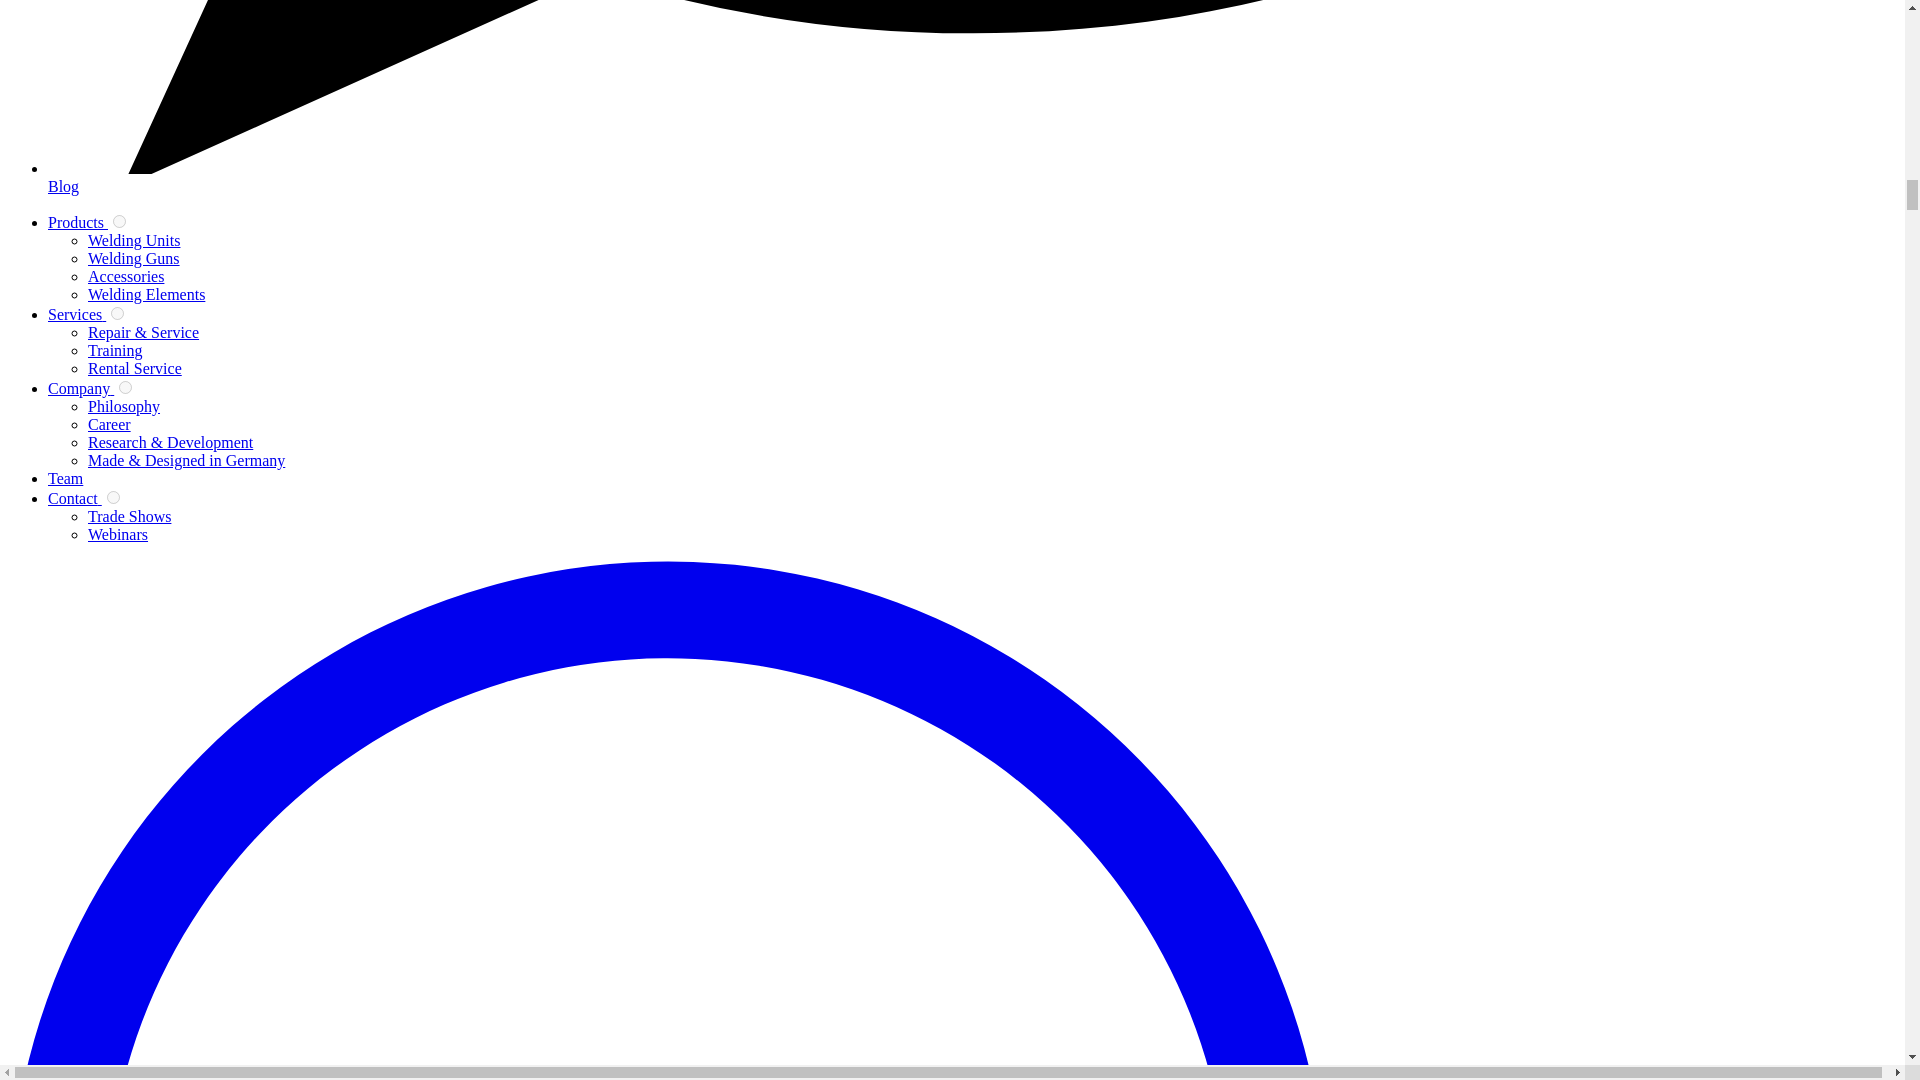 This screenshot has width=1920, height=1080. What do you see at coordinates (76, 314) in the screenshot?
I see `Services` at bounding box center [76, 314].